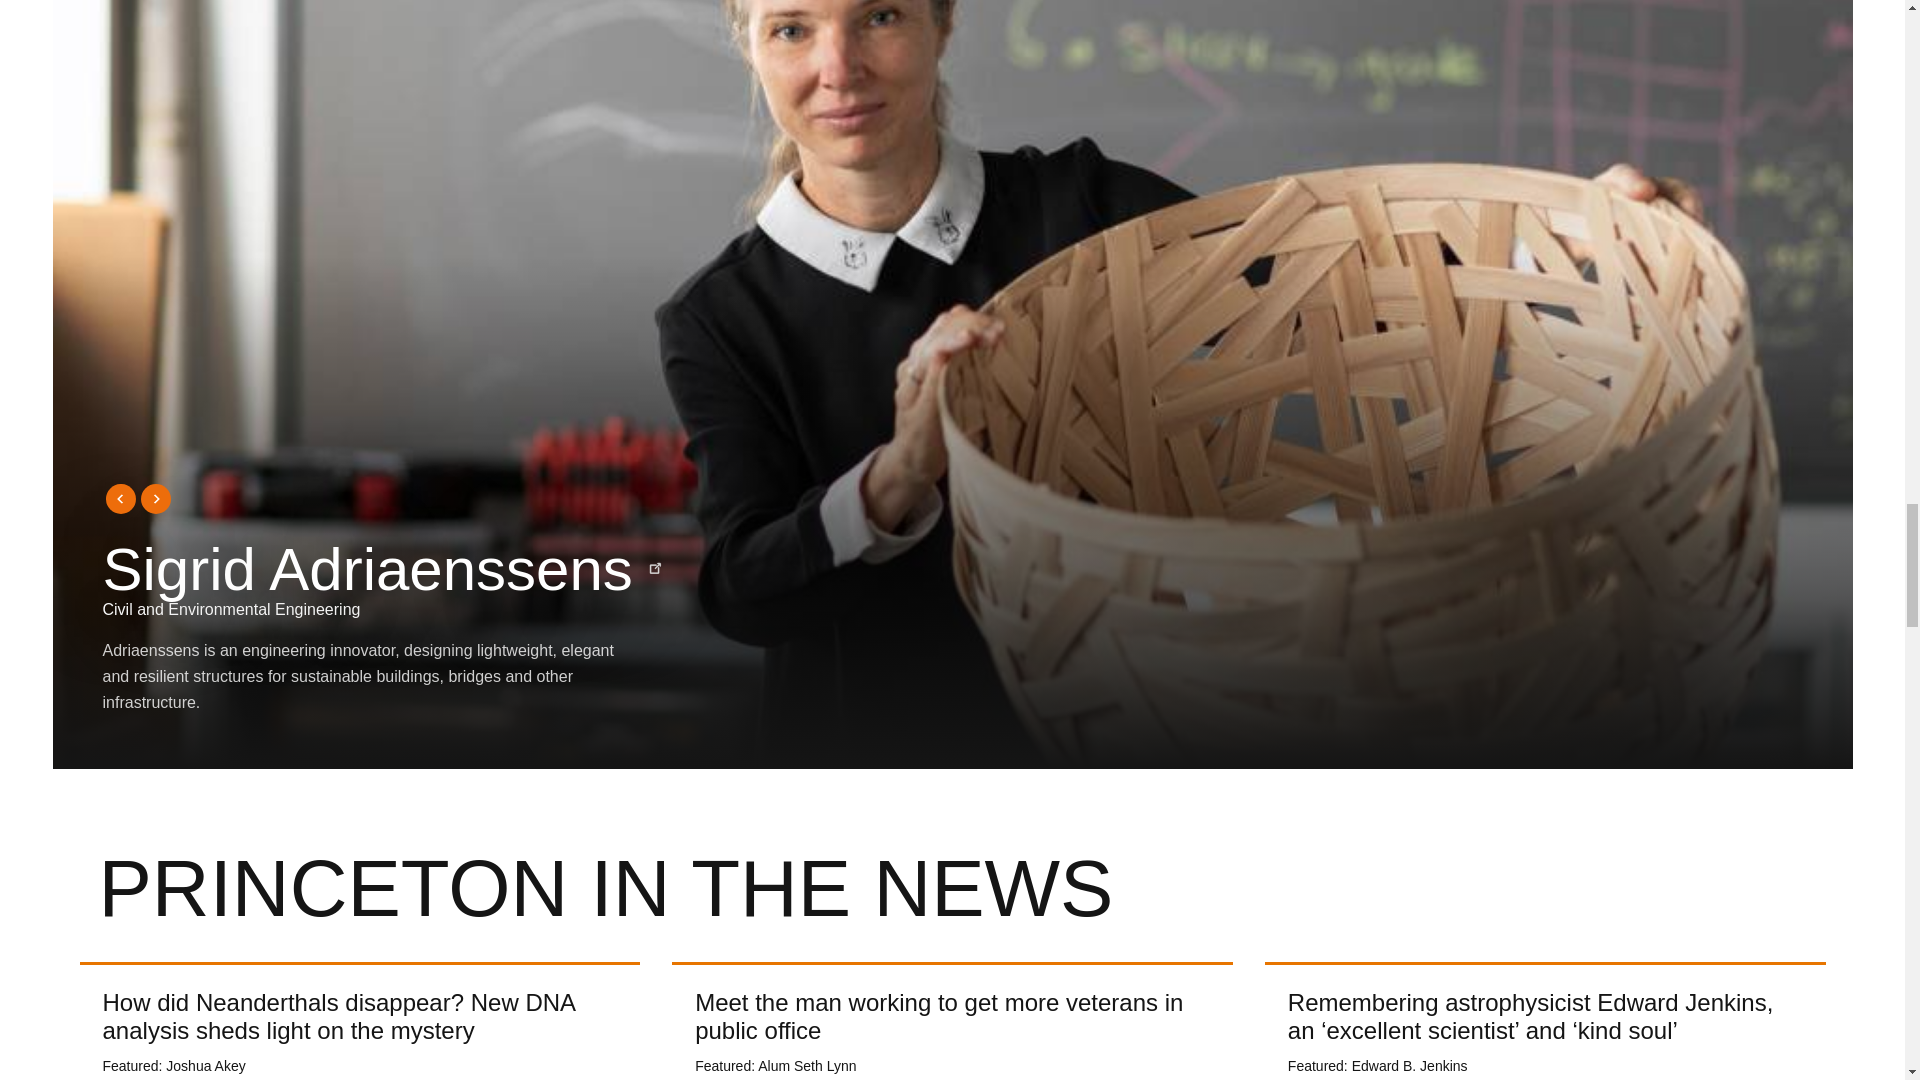 This screenshot has height=1080, width=1920. Describe the element at coordinates (155, 498) in the screenshot. I see `Next` at that location.